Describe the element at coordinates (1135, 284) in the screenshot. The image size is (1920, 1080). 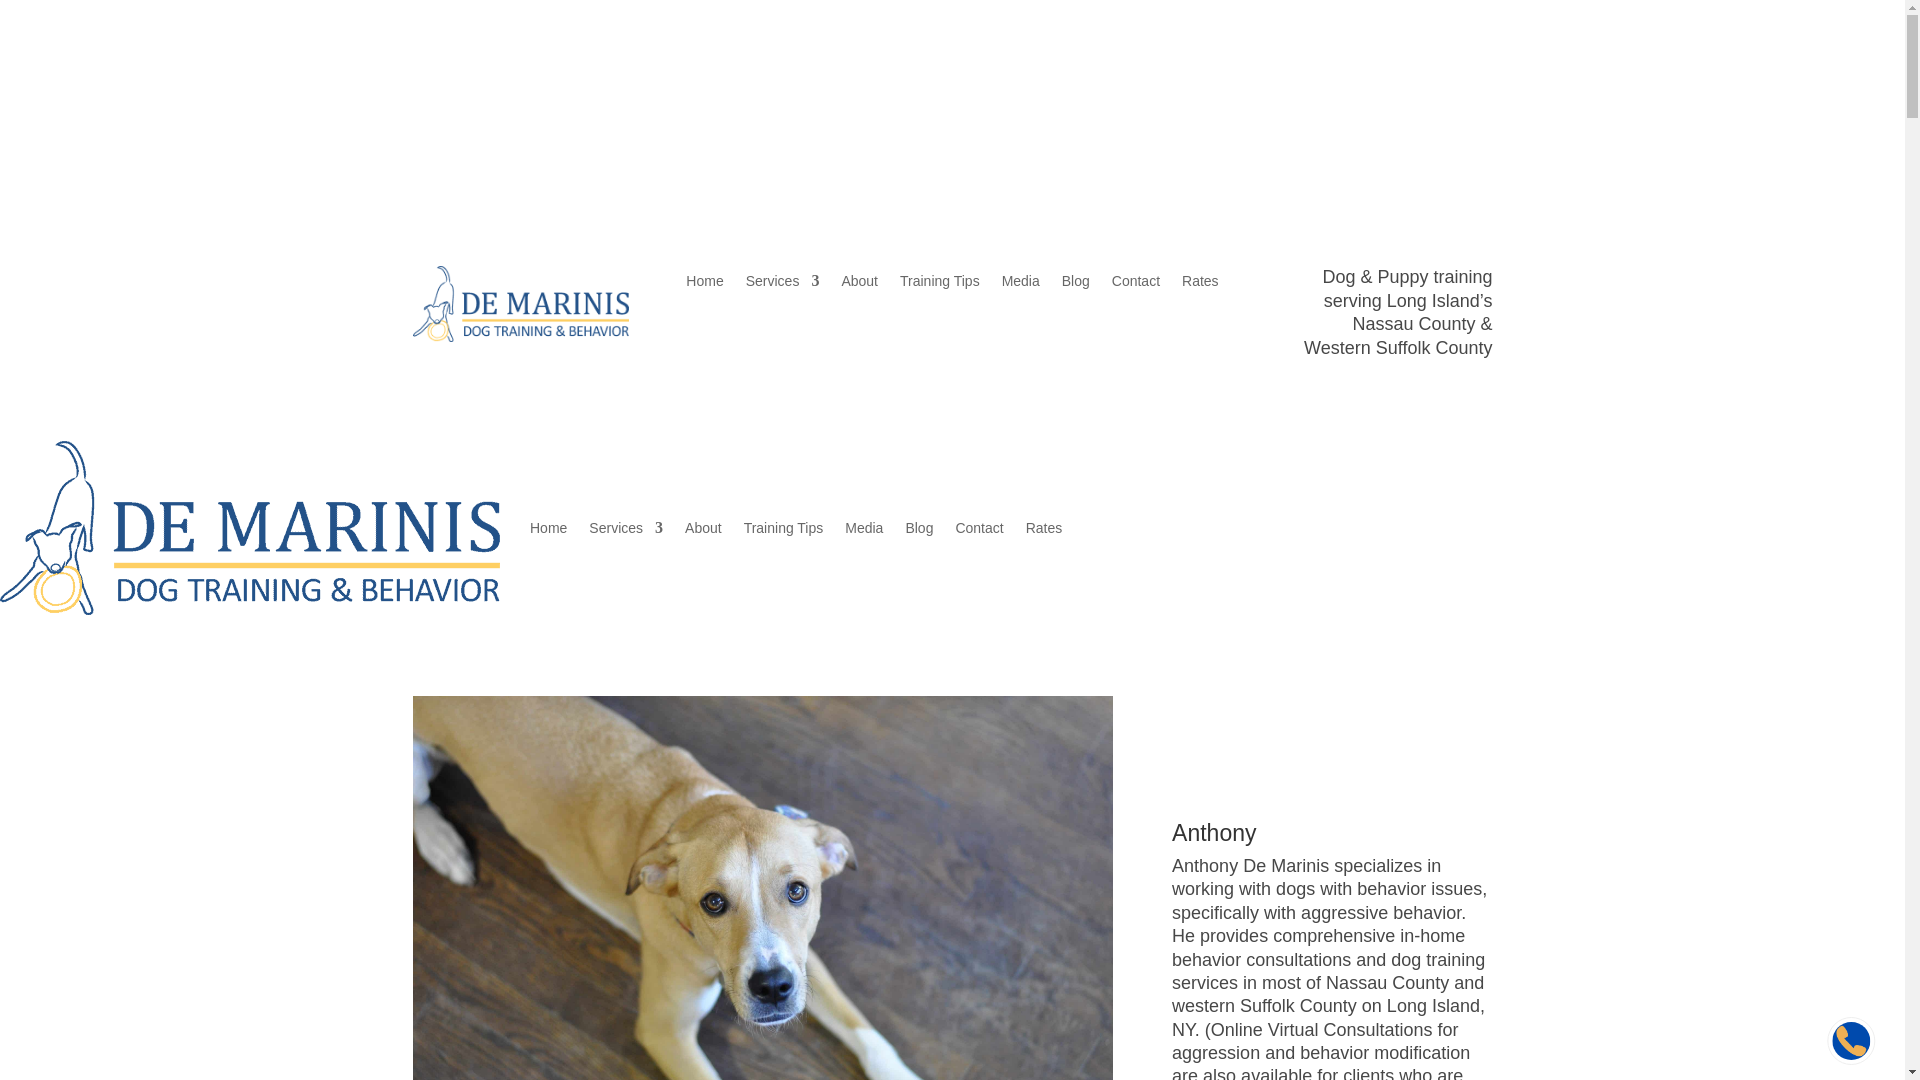
I see `Contact` at that location.